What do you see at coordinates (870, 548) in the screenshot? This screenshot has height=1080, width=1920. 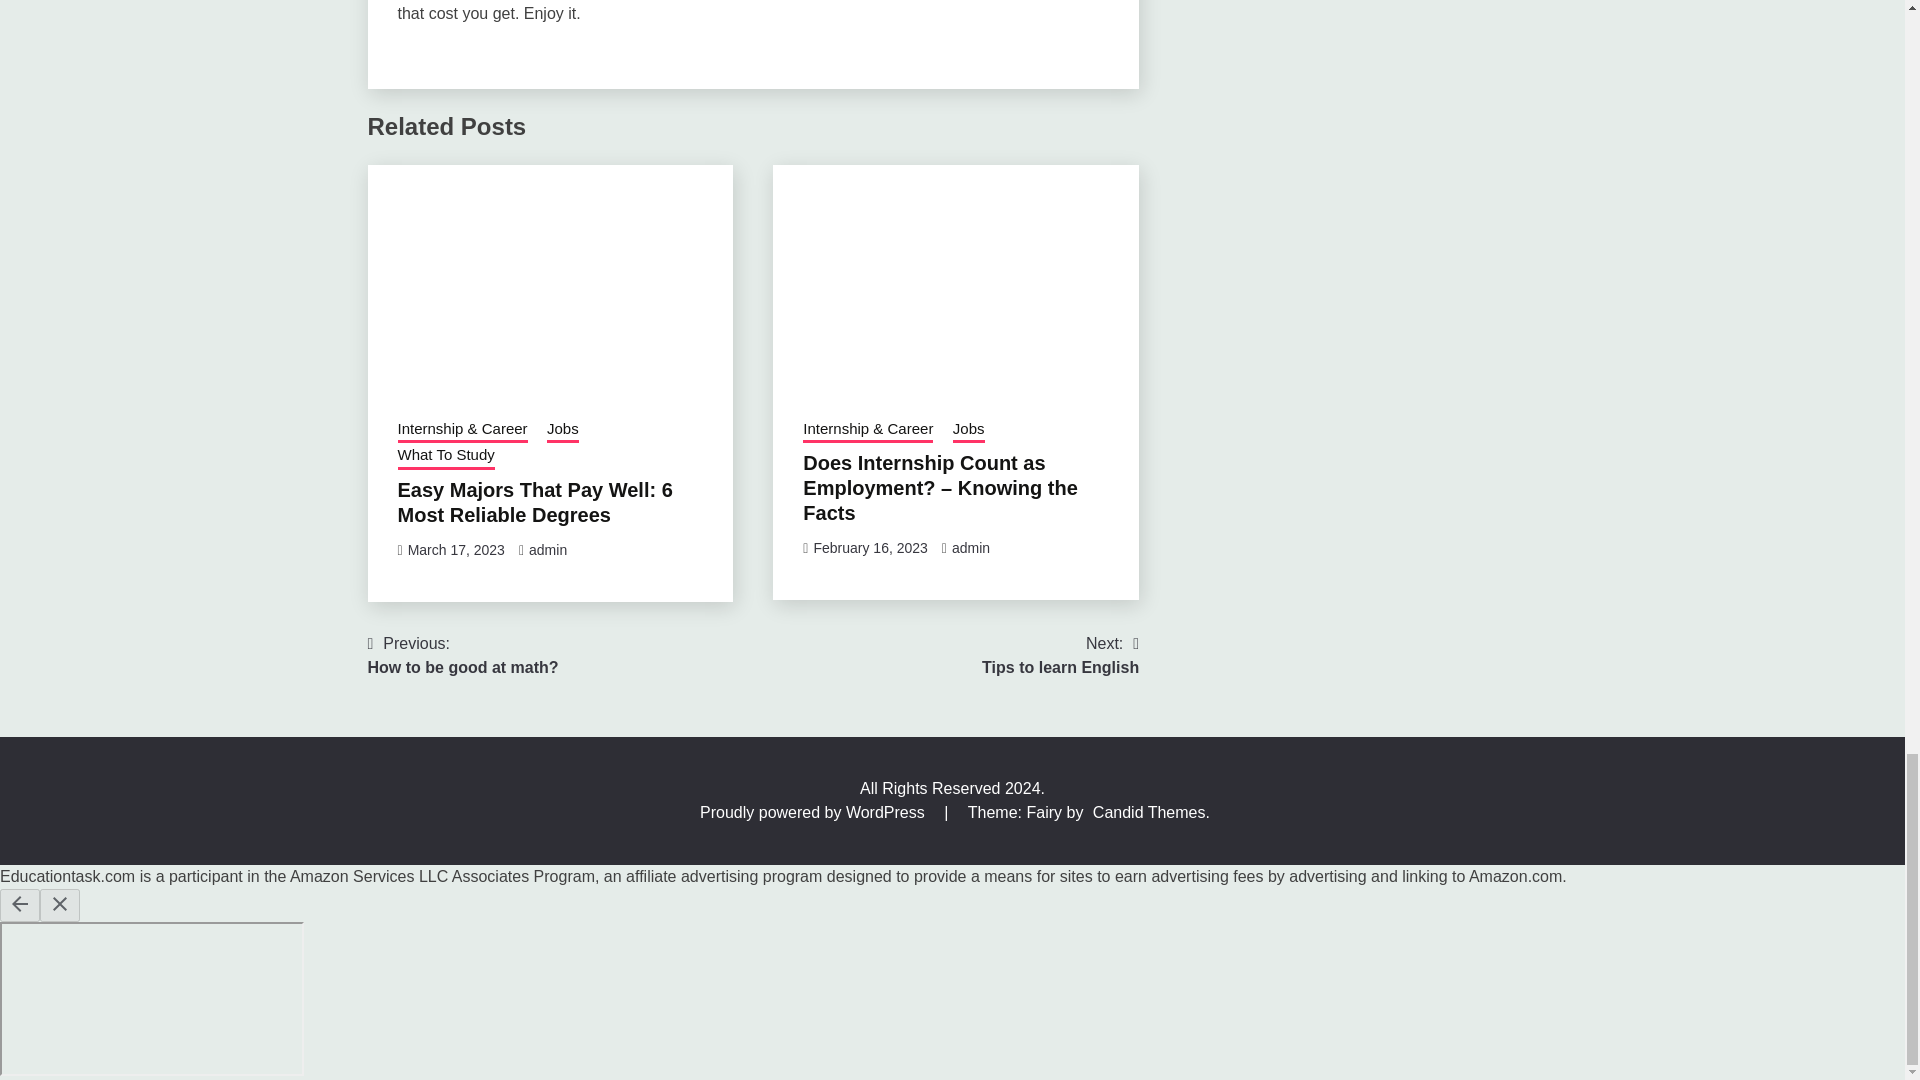 I see `February 16, 2023` at bounding box center [870, 548].